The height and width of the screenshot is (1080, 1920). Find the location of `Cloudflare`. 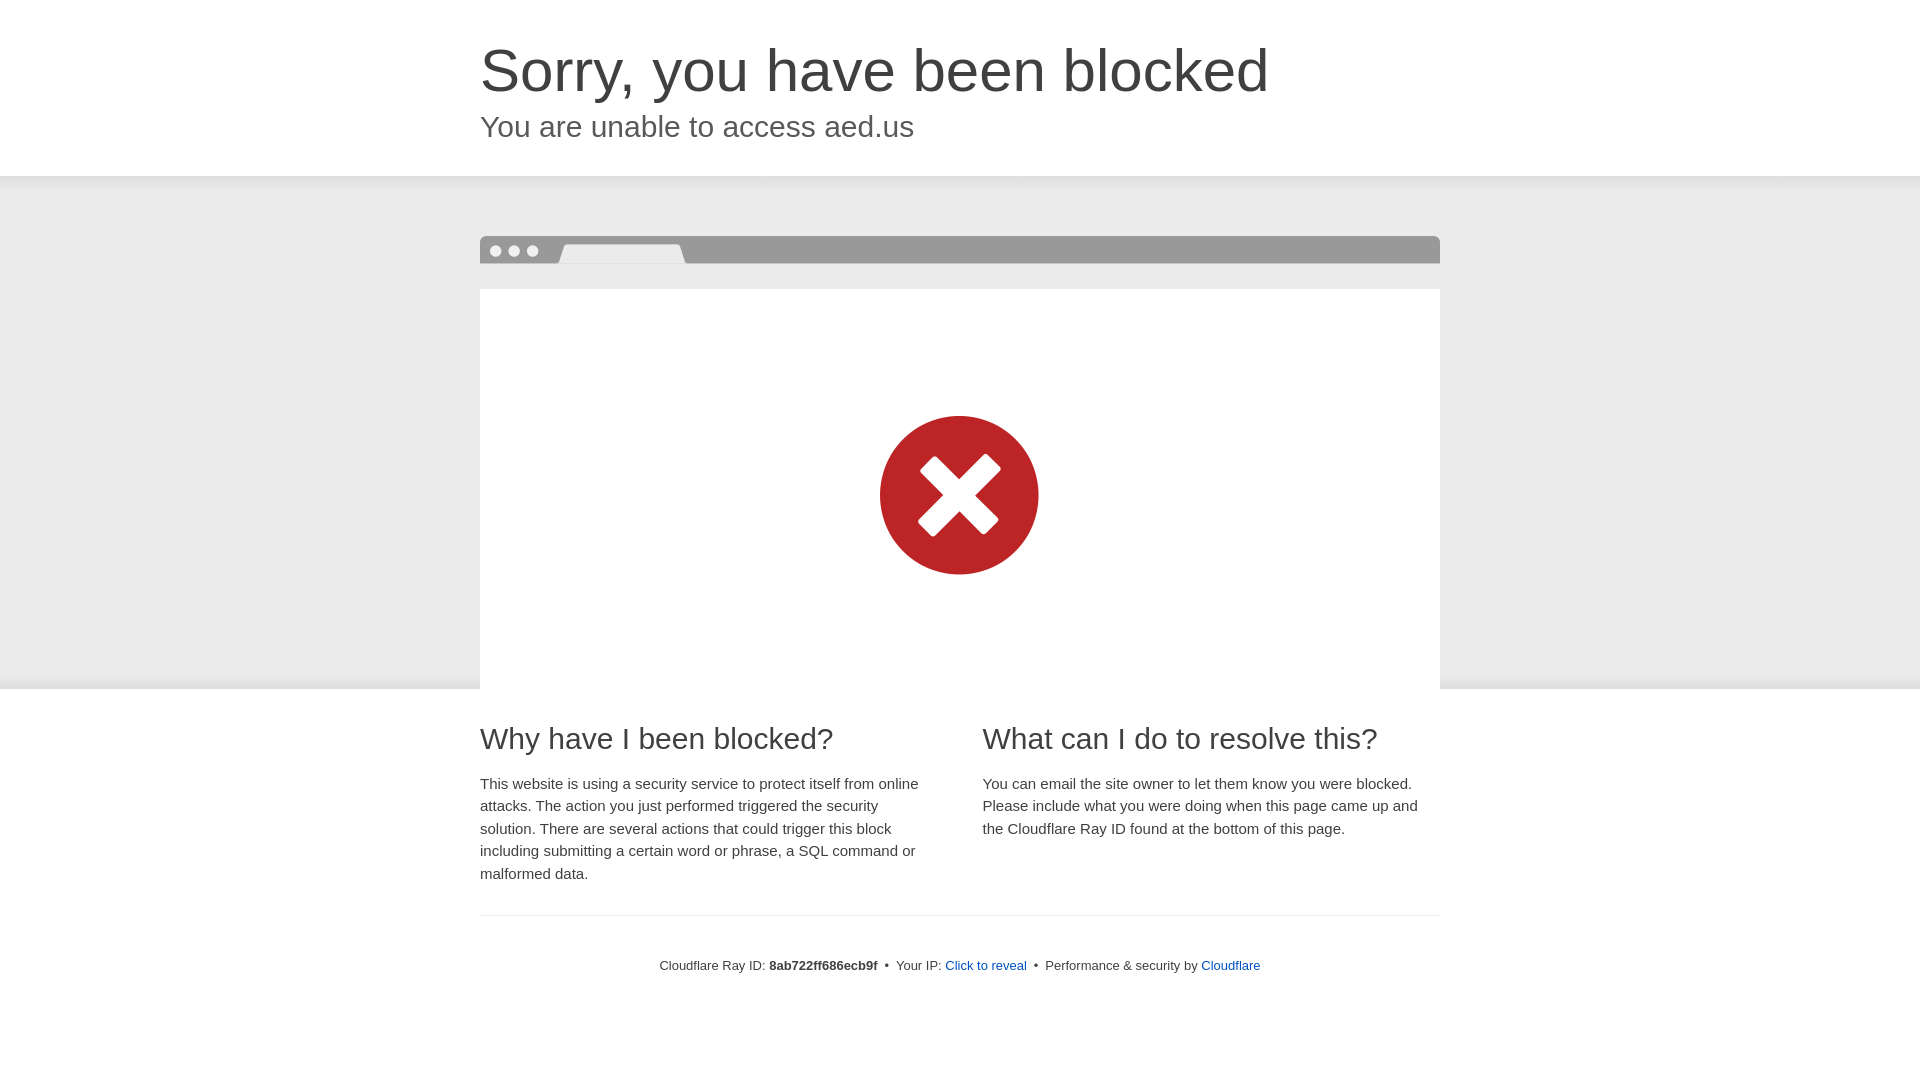

Cloudflare is located at coordinates (1230, 965).